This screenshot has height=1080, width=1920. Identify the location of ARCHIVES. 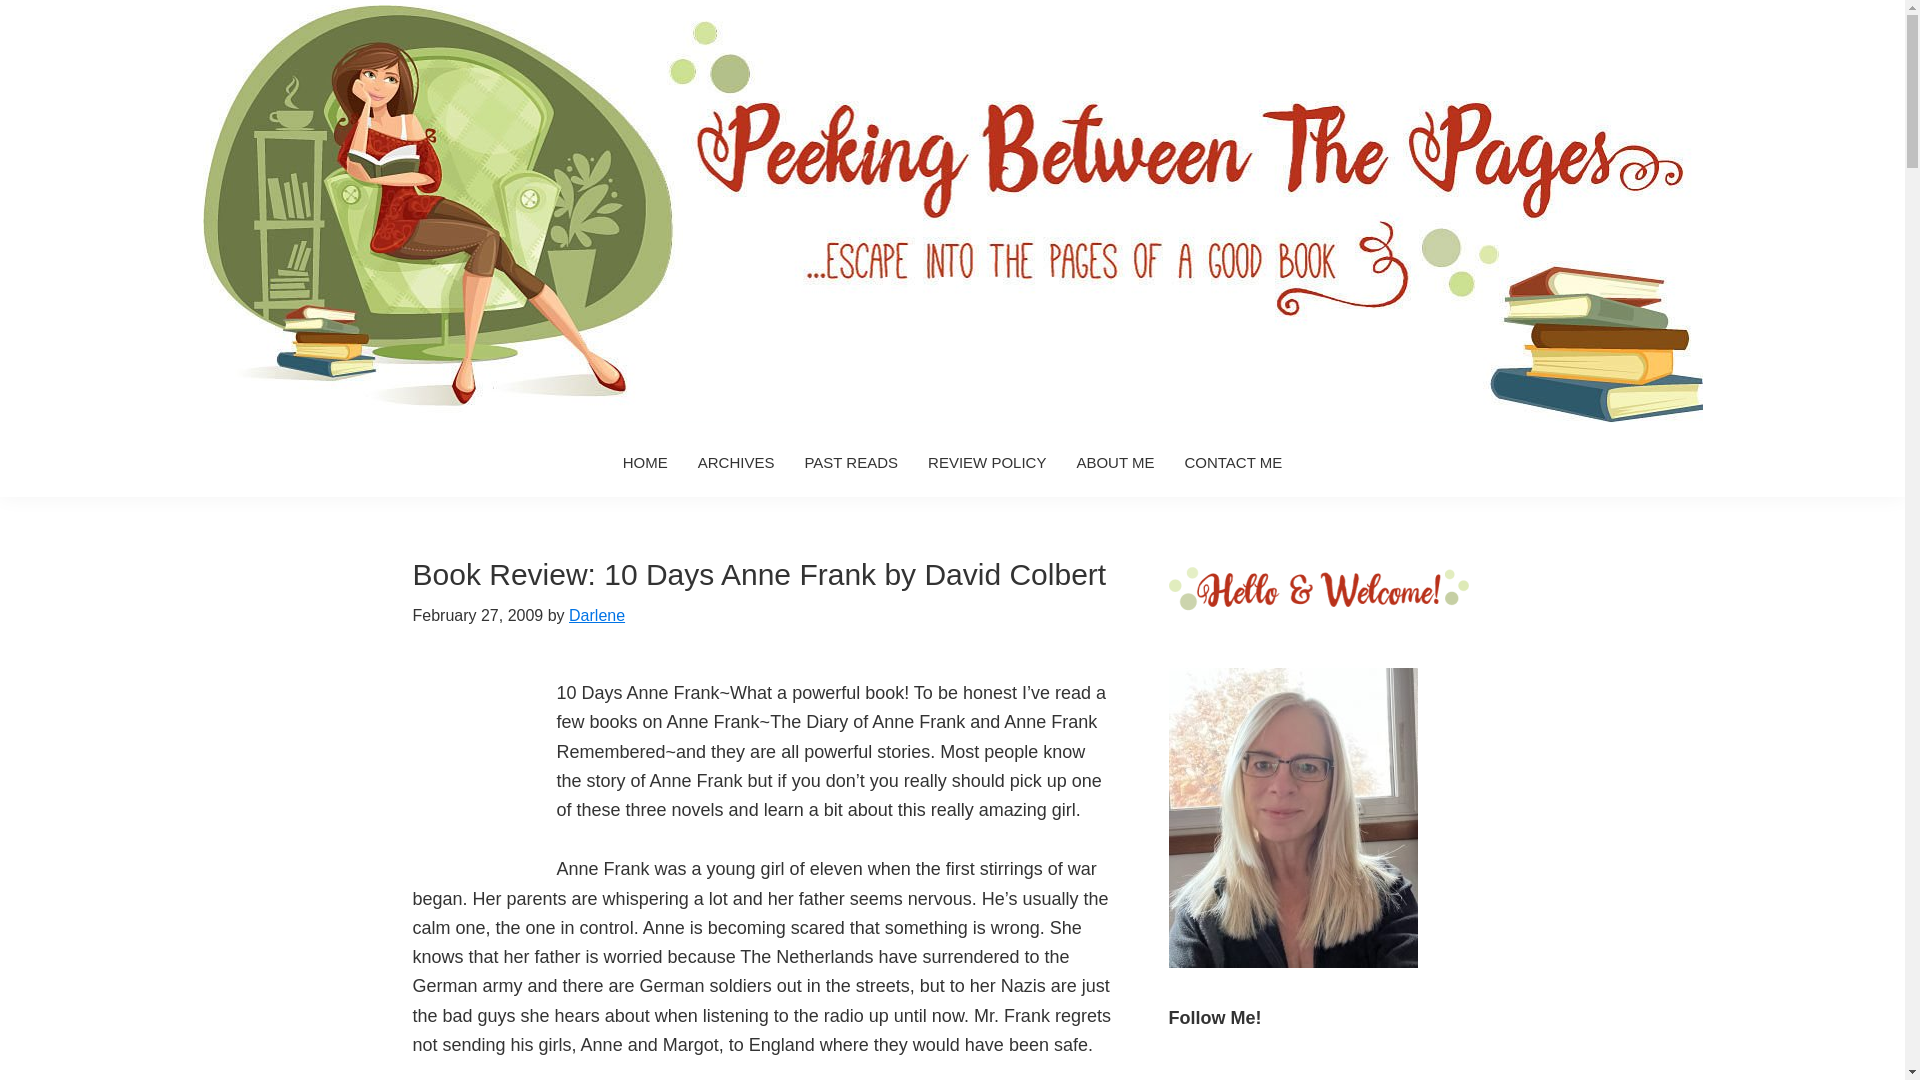
(736, 462).